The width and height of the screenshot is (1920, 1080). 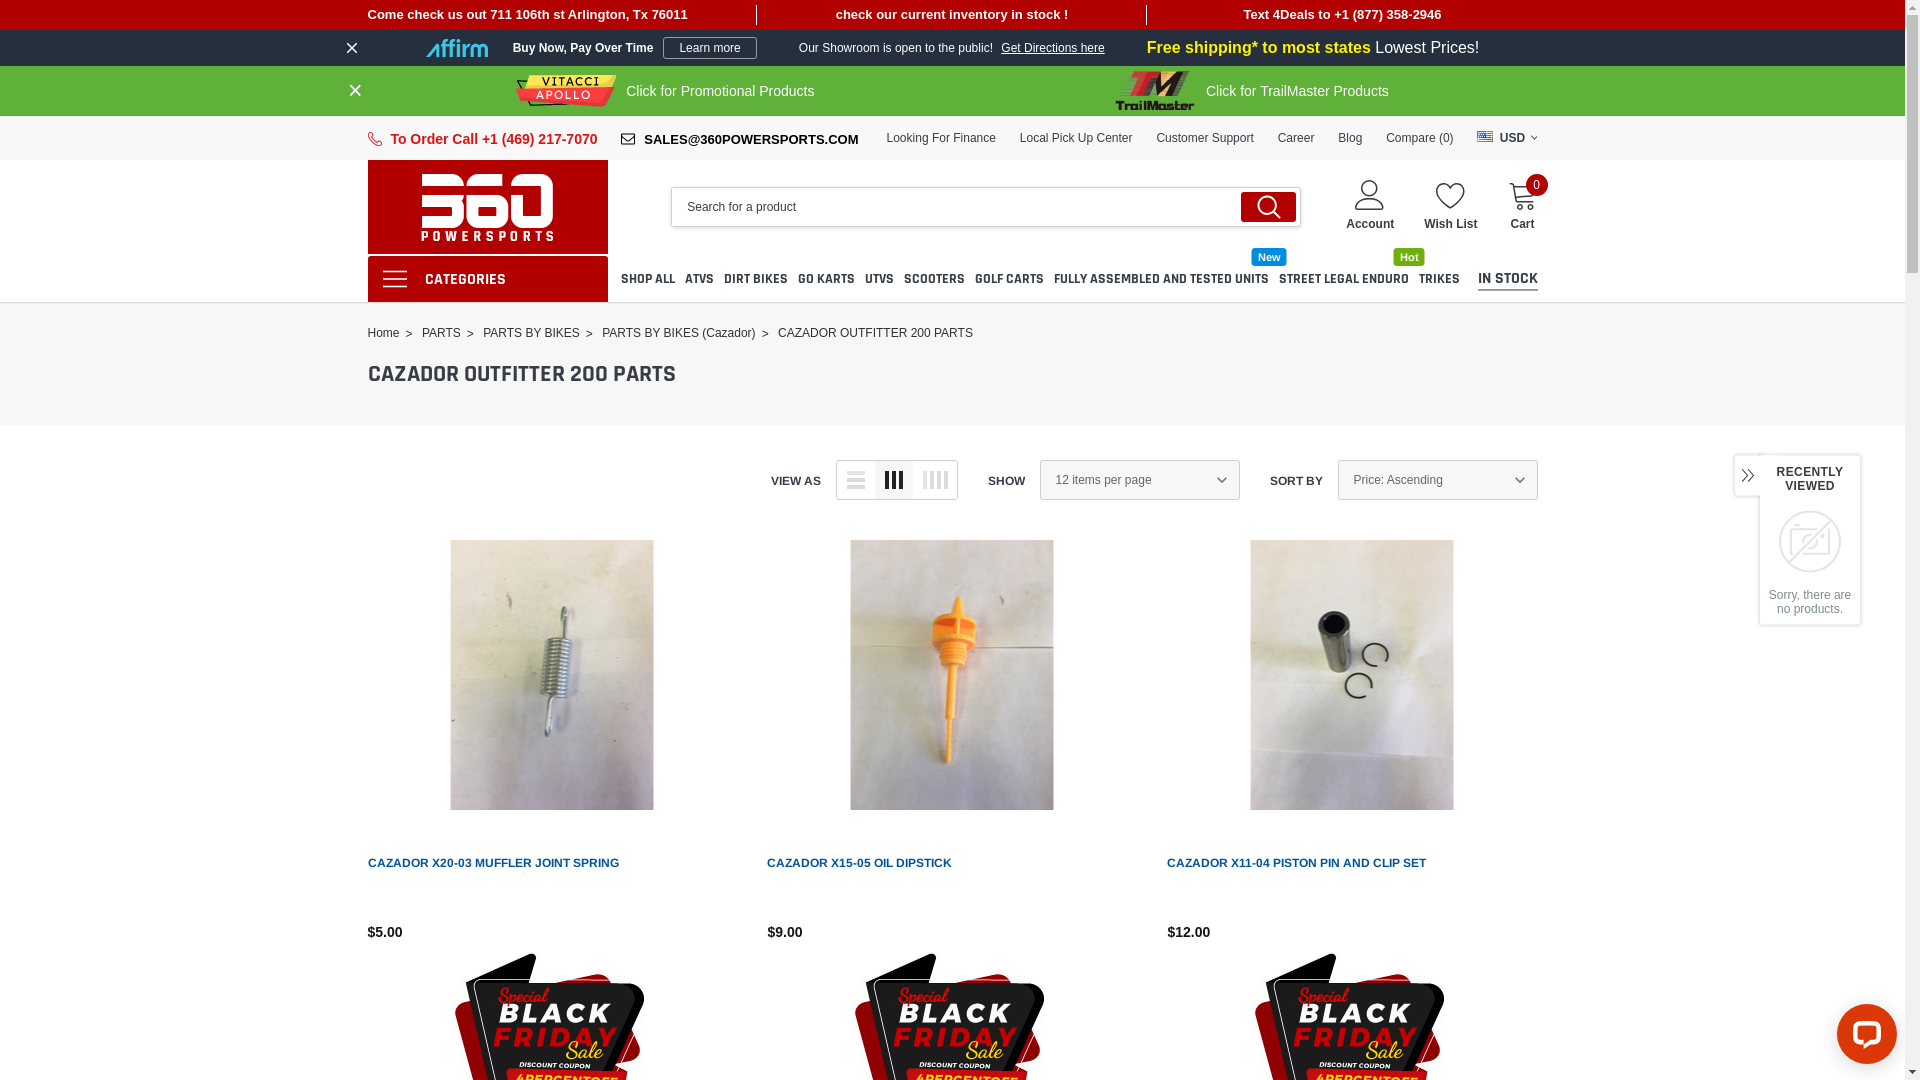 I want to click on Click for TrailMaster Products, so click(x=1250, y=91).